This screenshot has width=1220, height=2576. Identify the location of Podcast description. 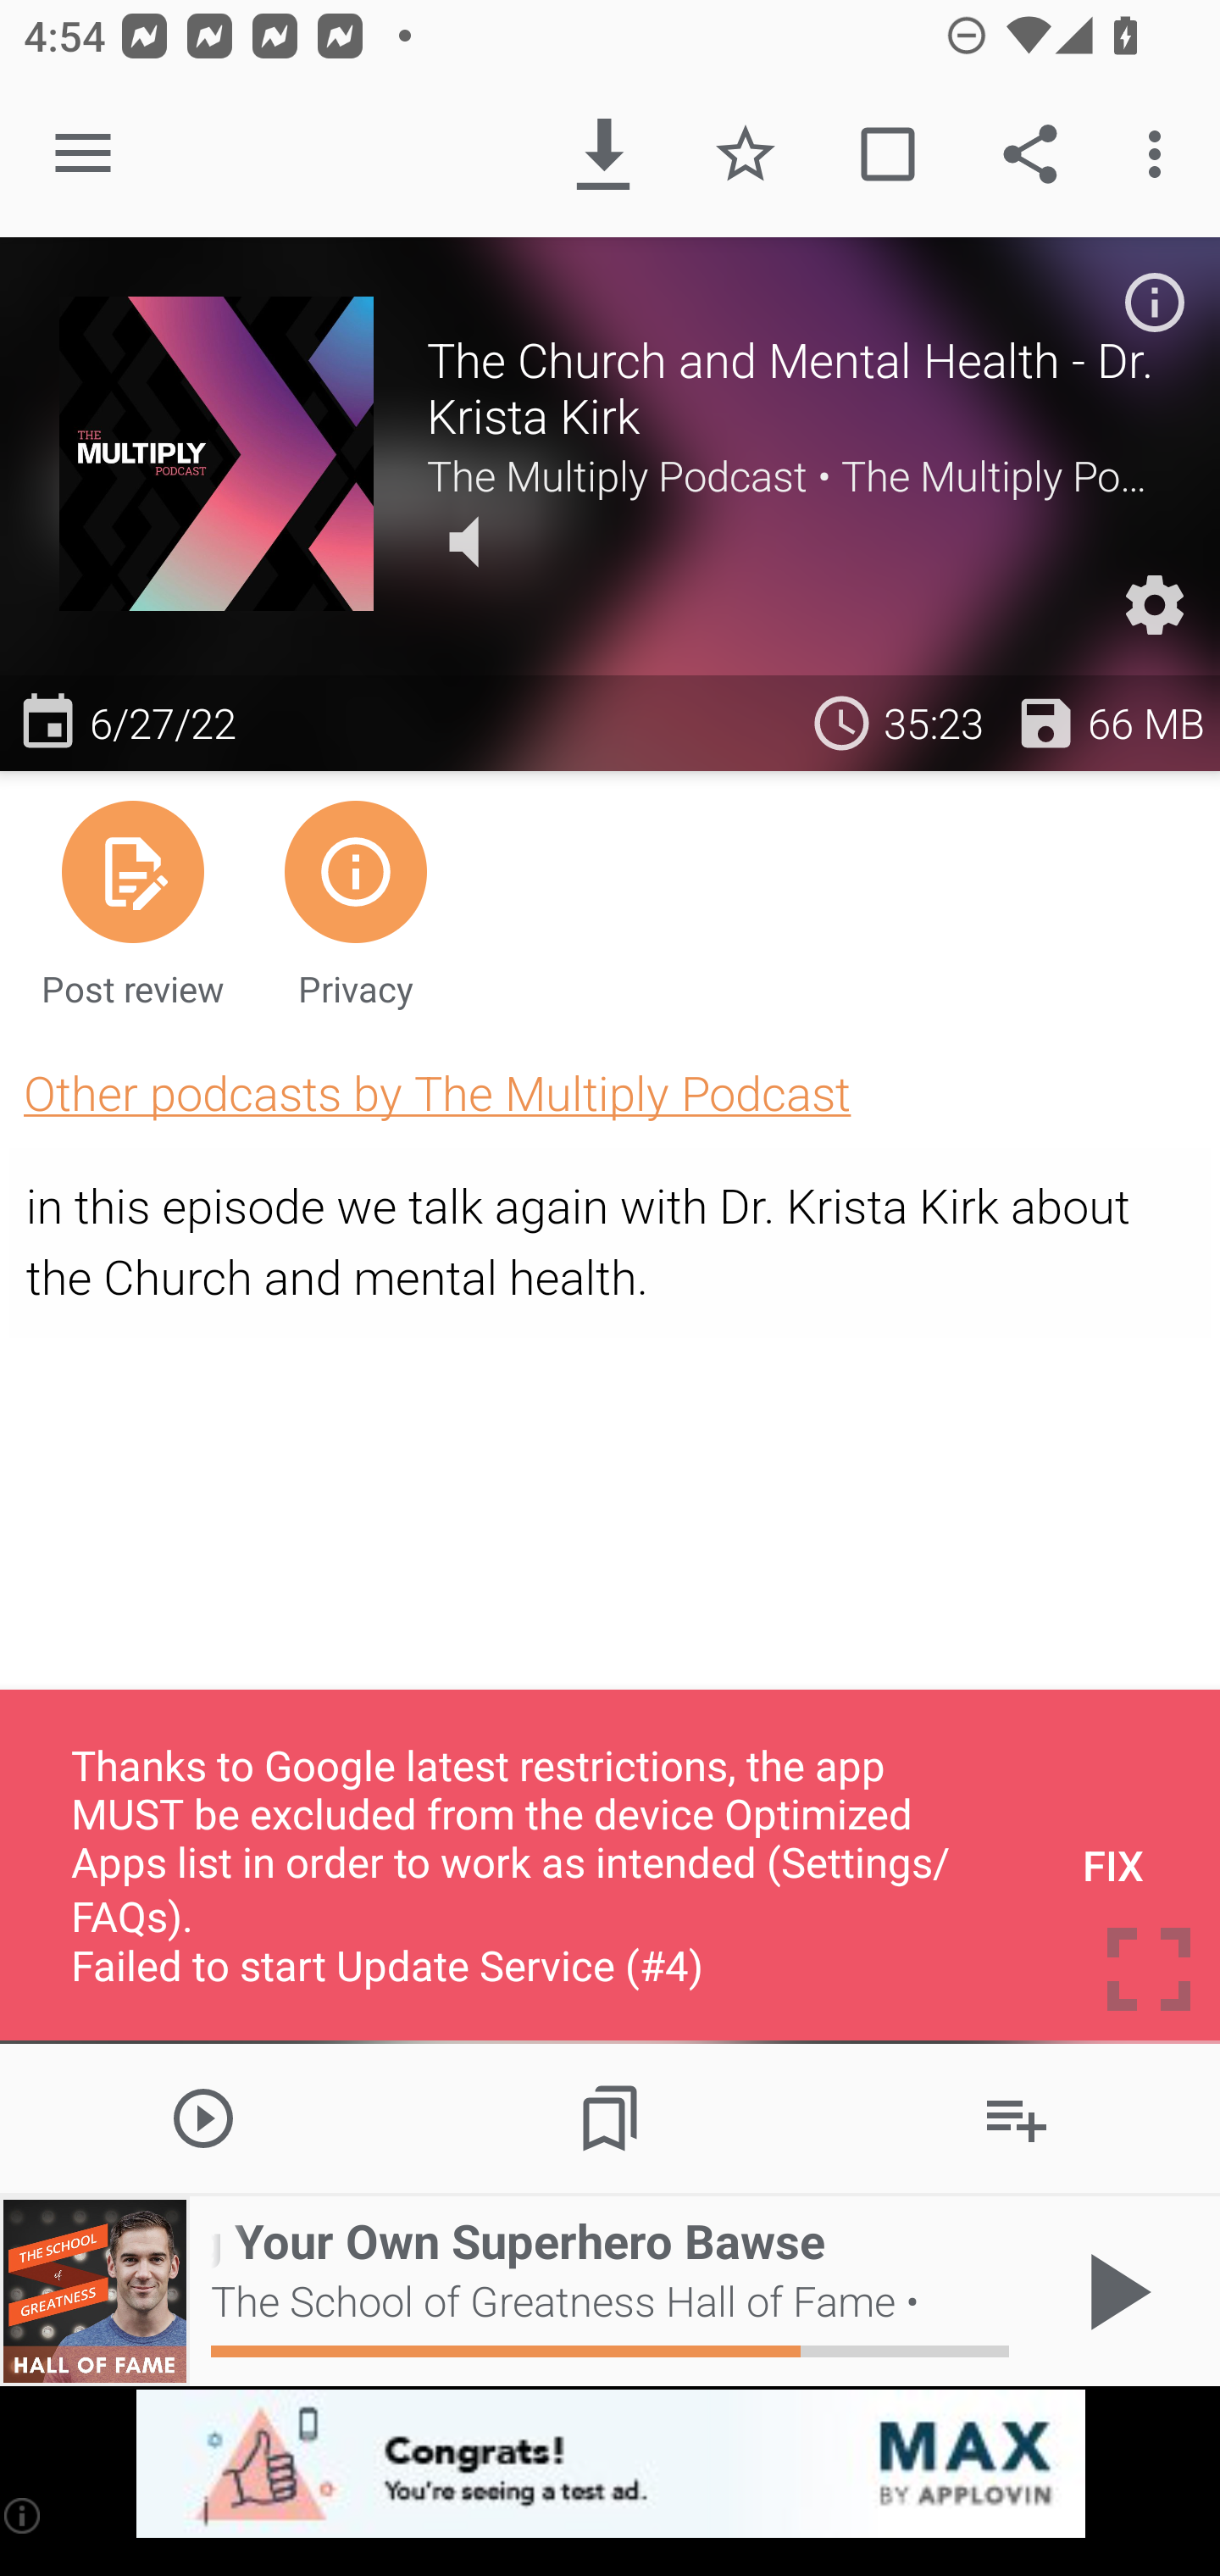
(1154, 302).